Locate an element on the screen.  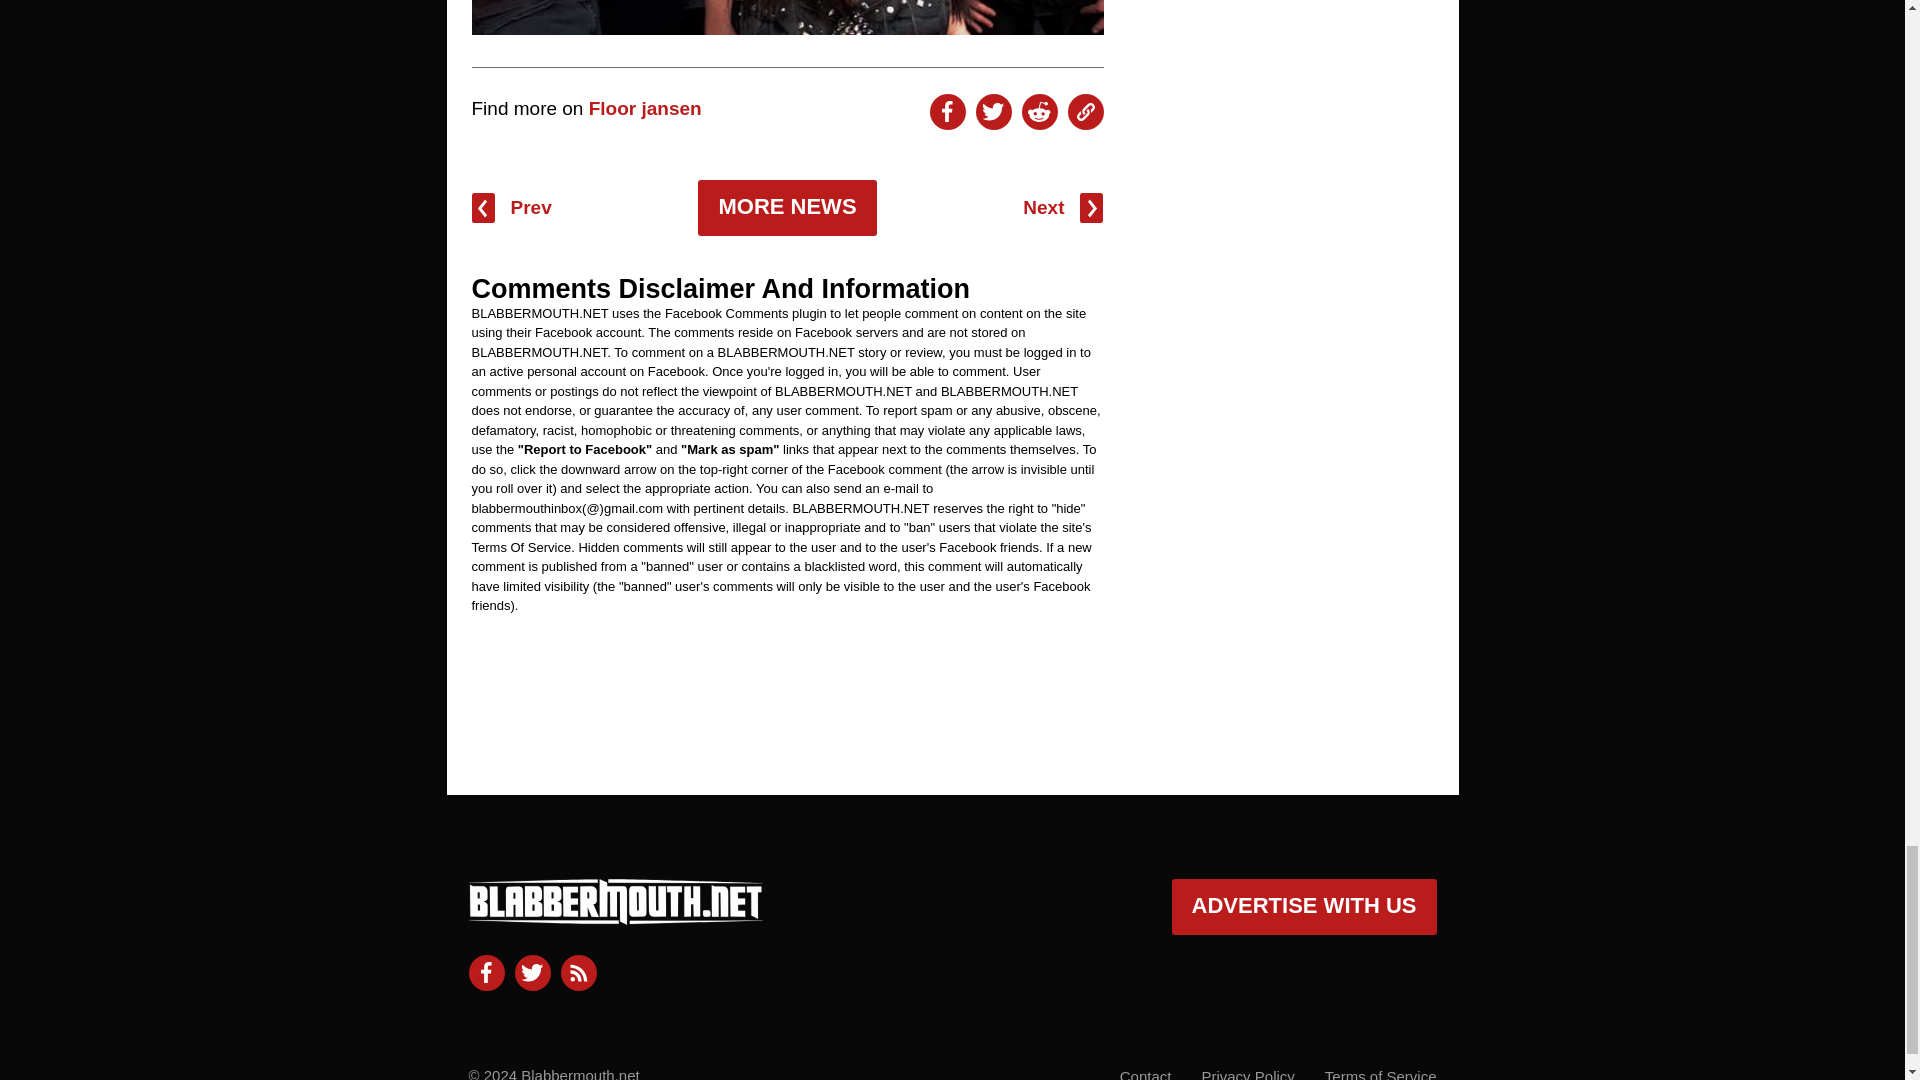
Prev is located at coordinates (512, 208).